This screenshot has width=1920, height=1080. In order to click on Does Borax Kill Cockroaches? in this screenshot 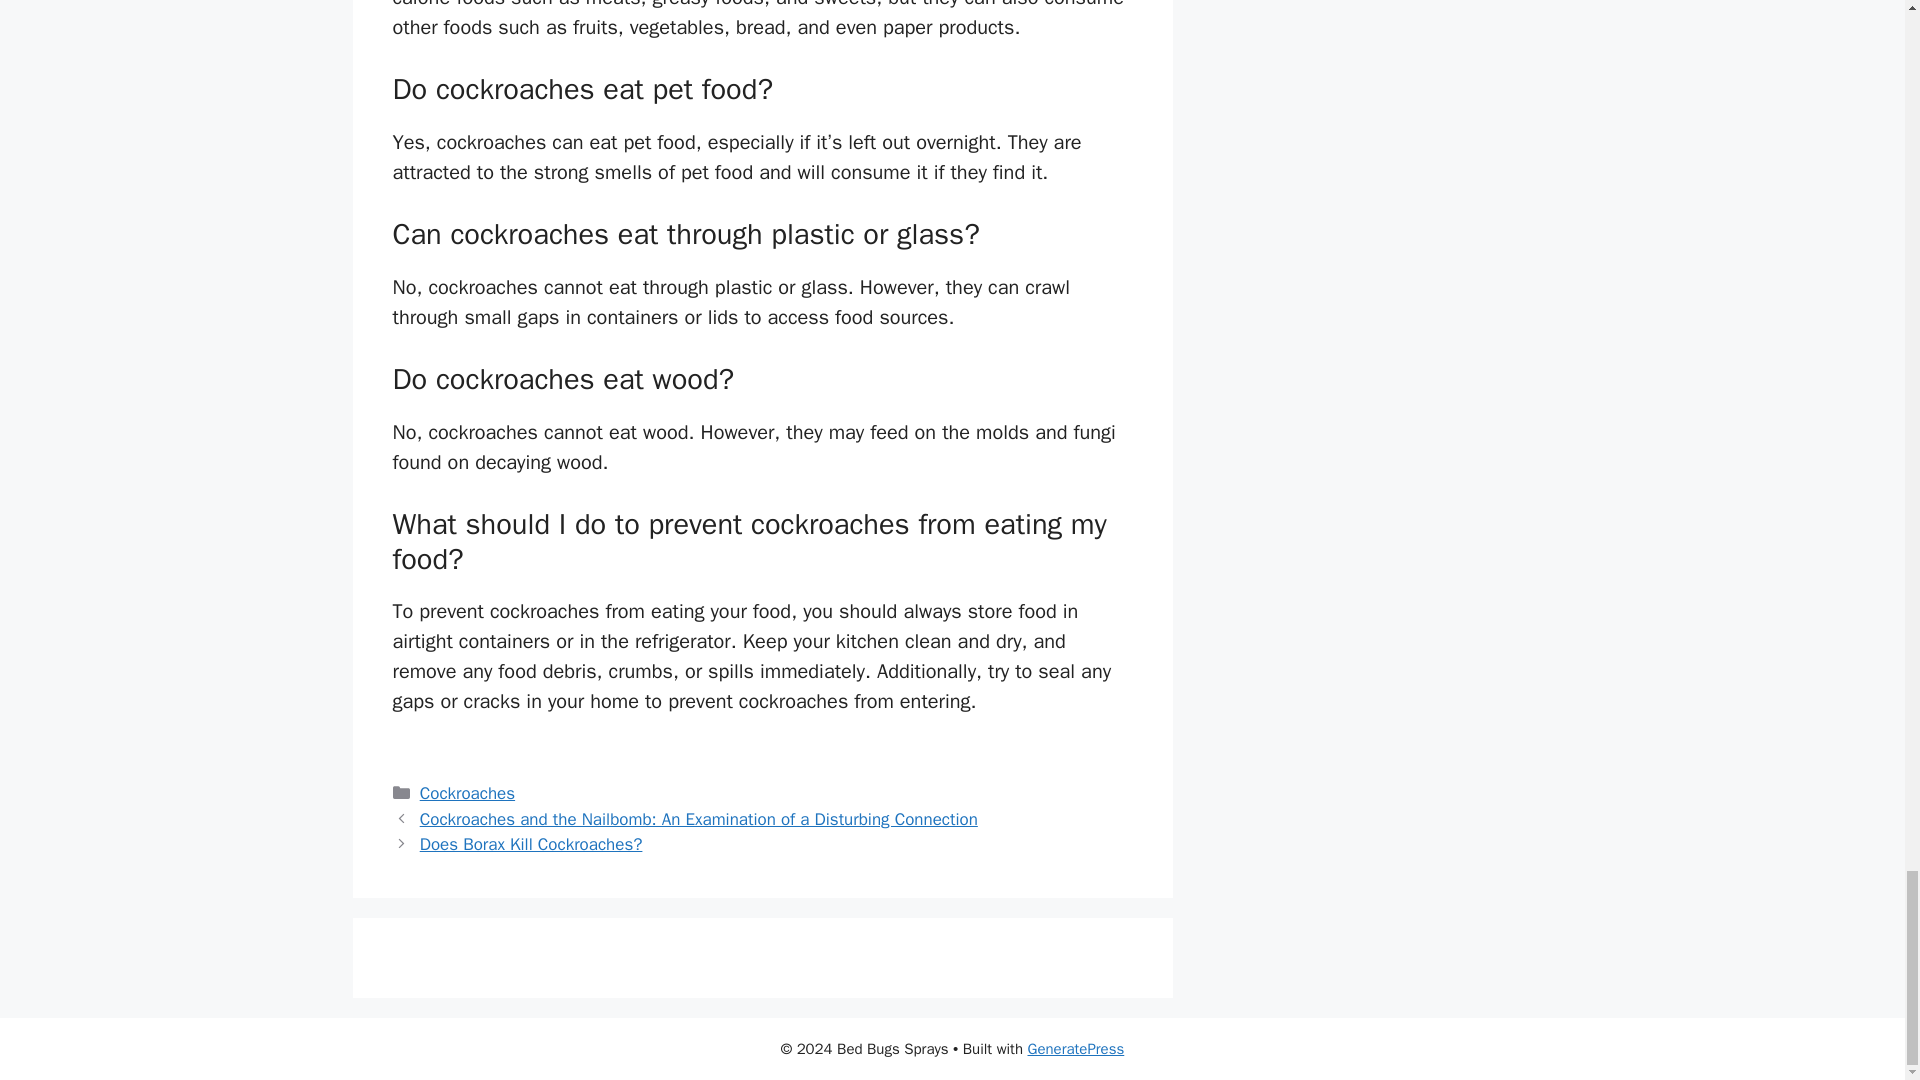, I will do `click(532, 844)`.